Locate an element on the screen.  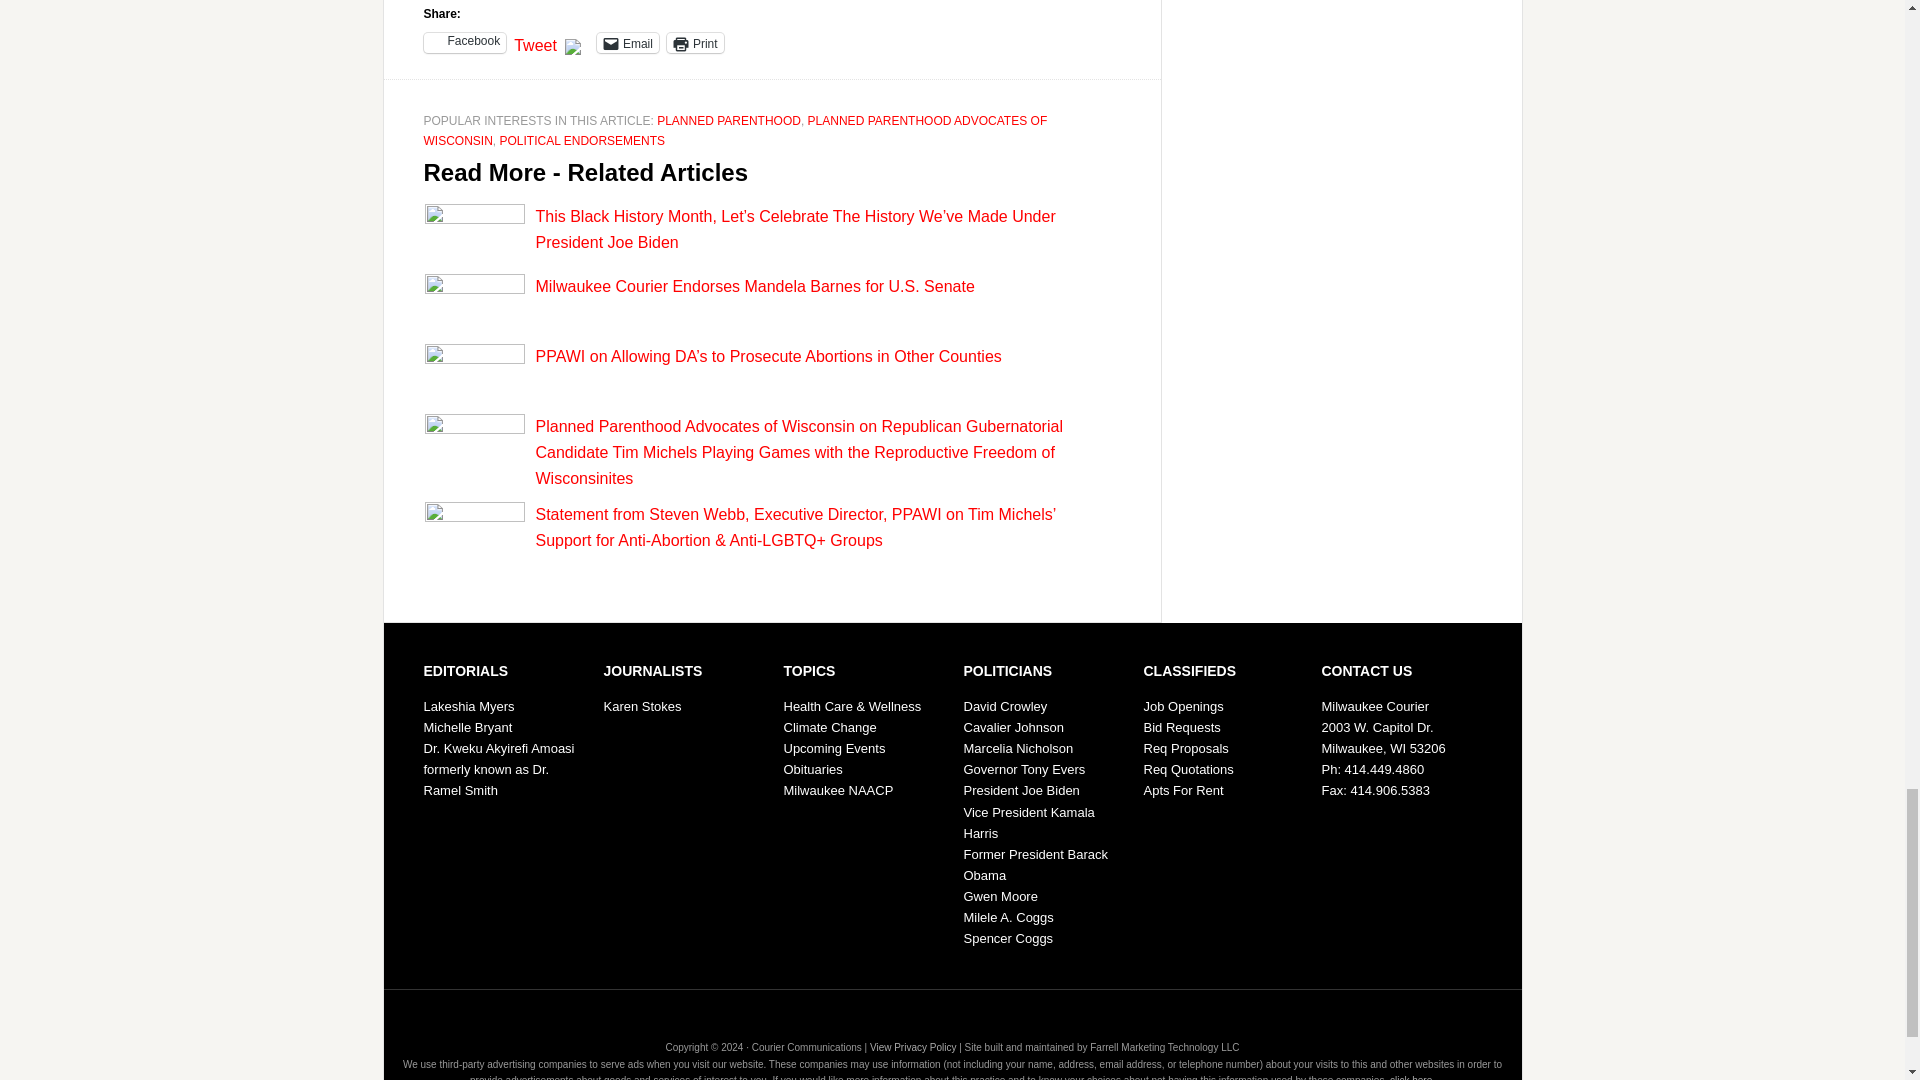
POLITICAL ENDORSEMENTS is located at coordinates (582, 140).